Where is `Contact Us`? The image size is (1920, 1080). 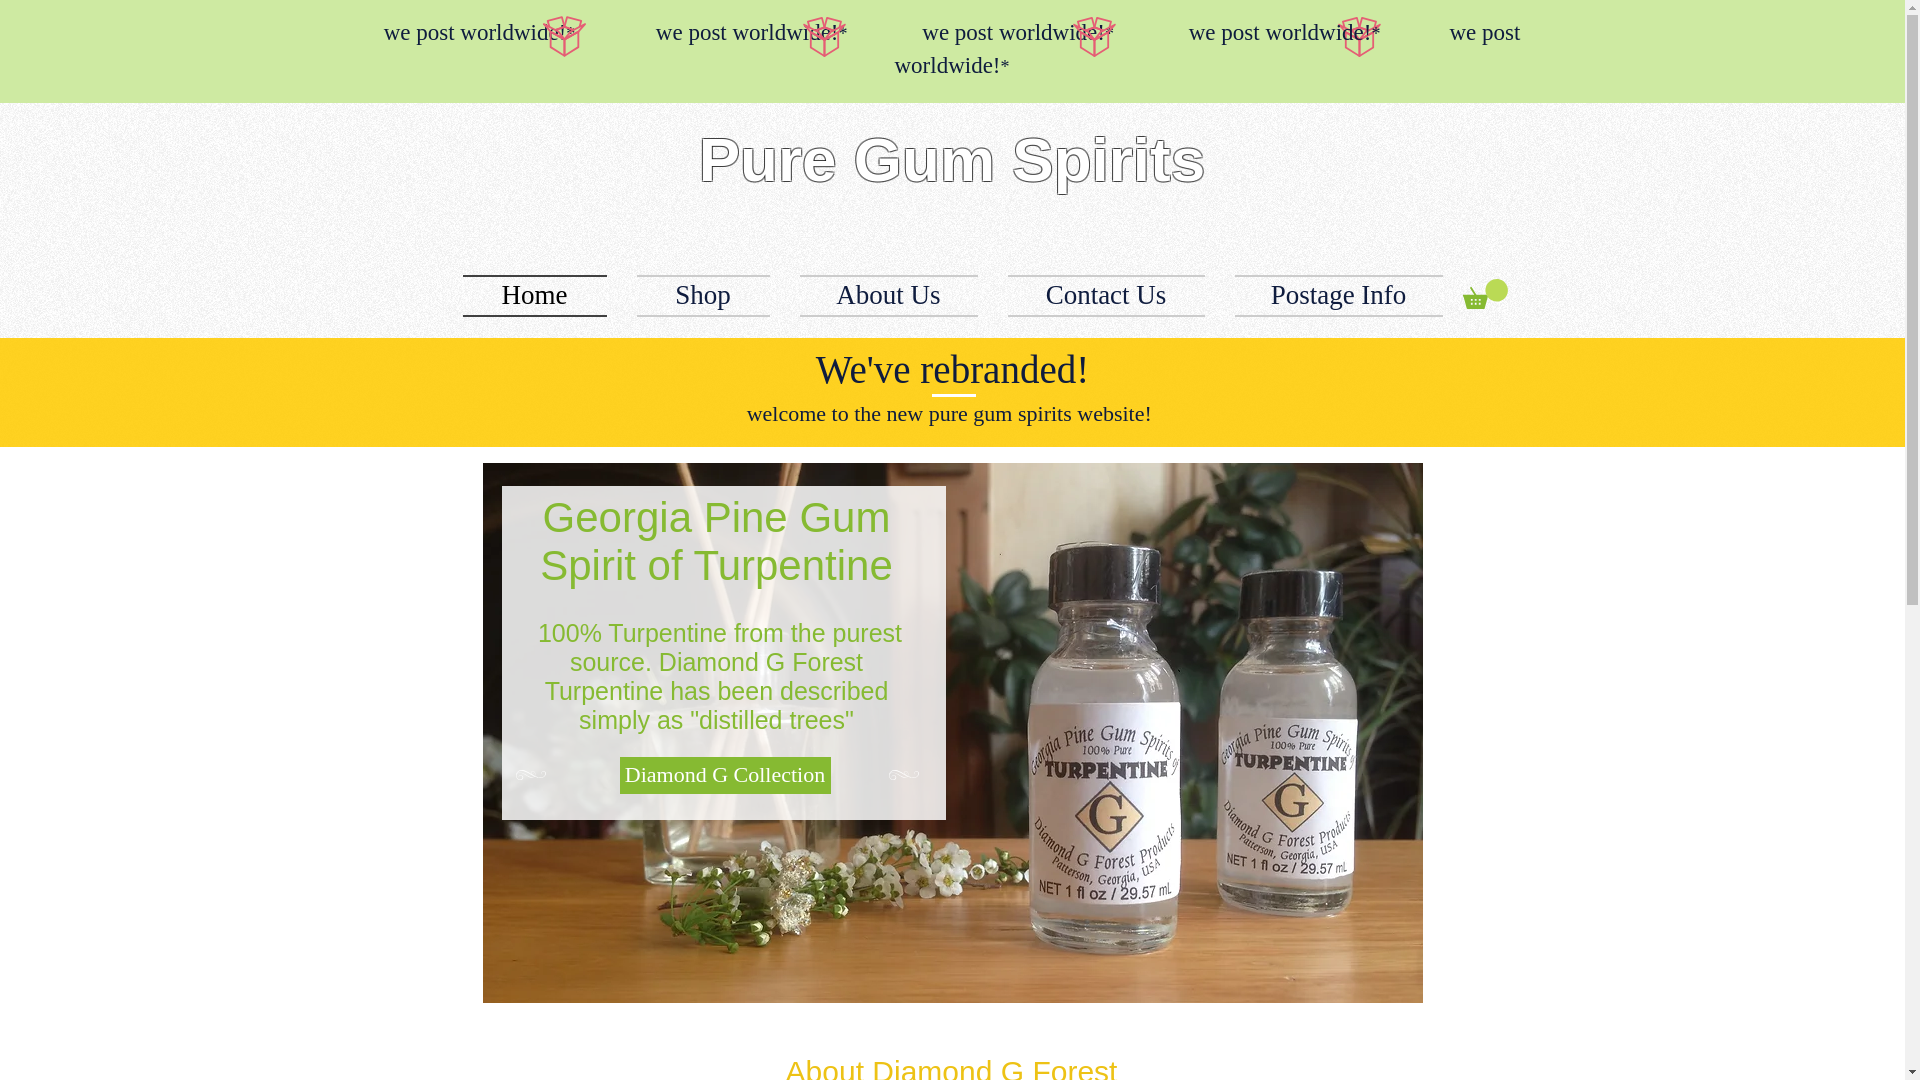 Contact Us is located at coordinates (1106, 296).